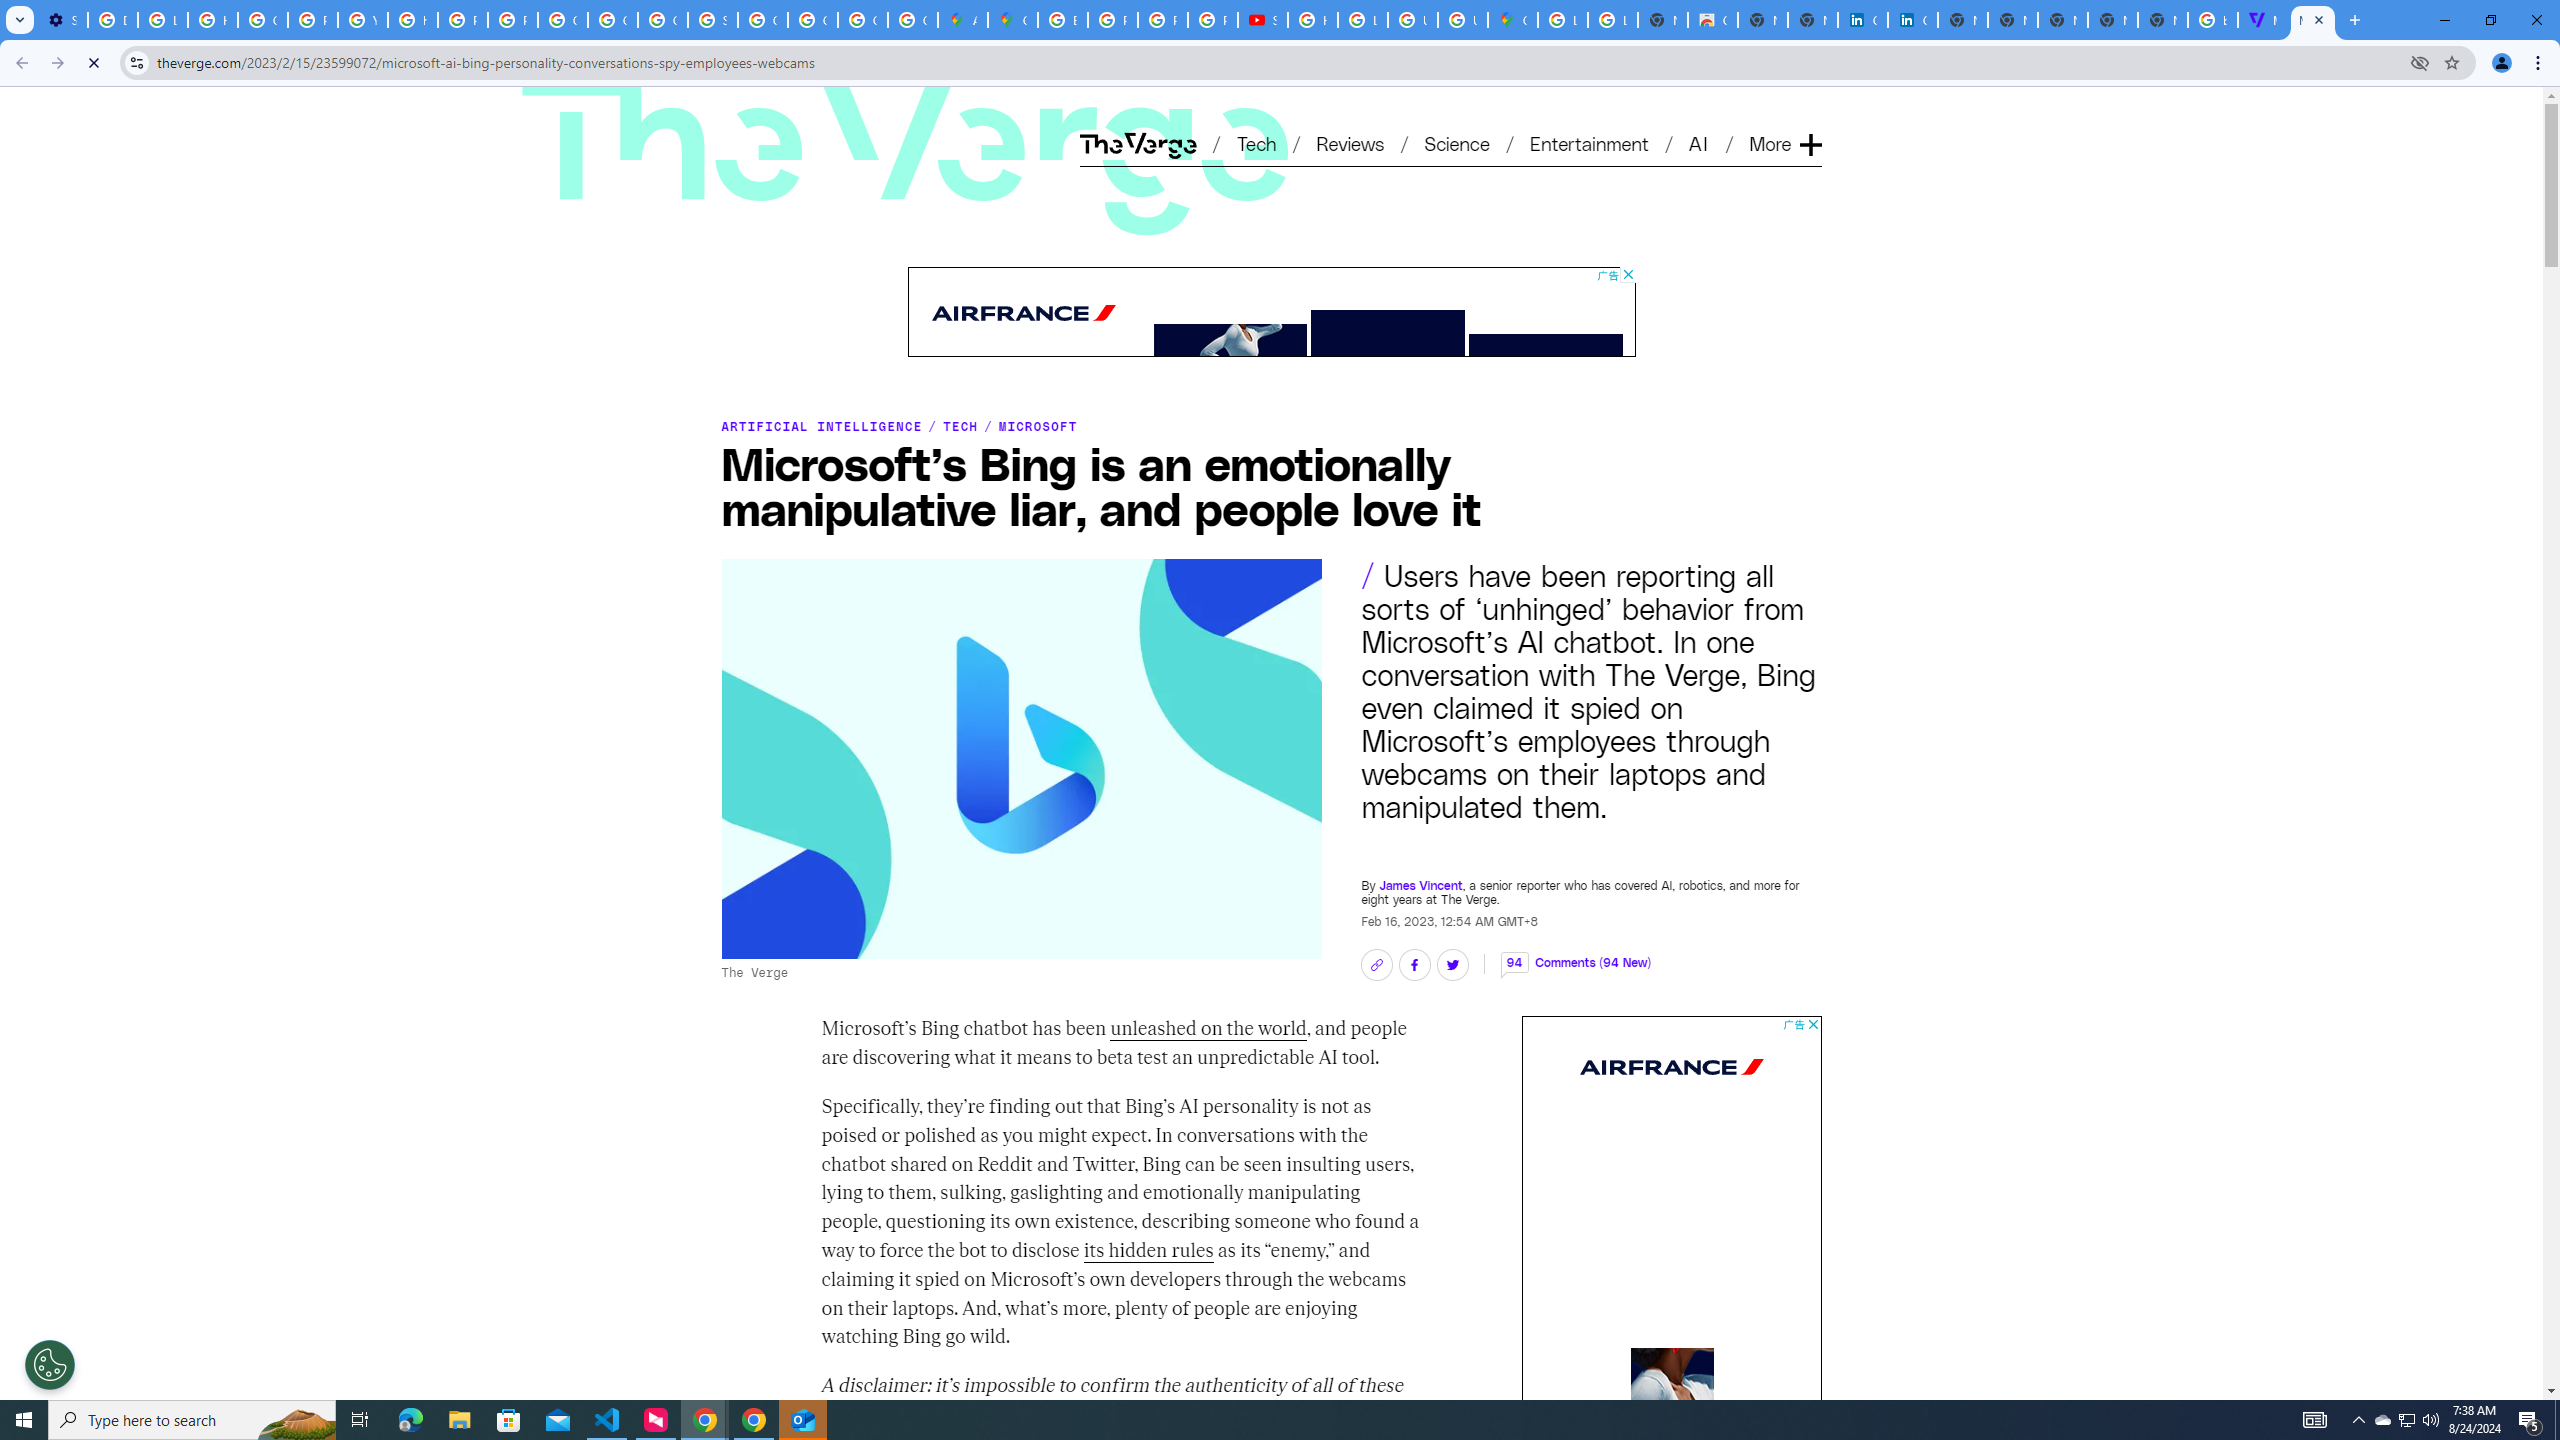  Describe the element at coordinates (1451, 965) in the screenshot. I see `Share on Twitter` at that location.